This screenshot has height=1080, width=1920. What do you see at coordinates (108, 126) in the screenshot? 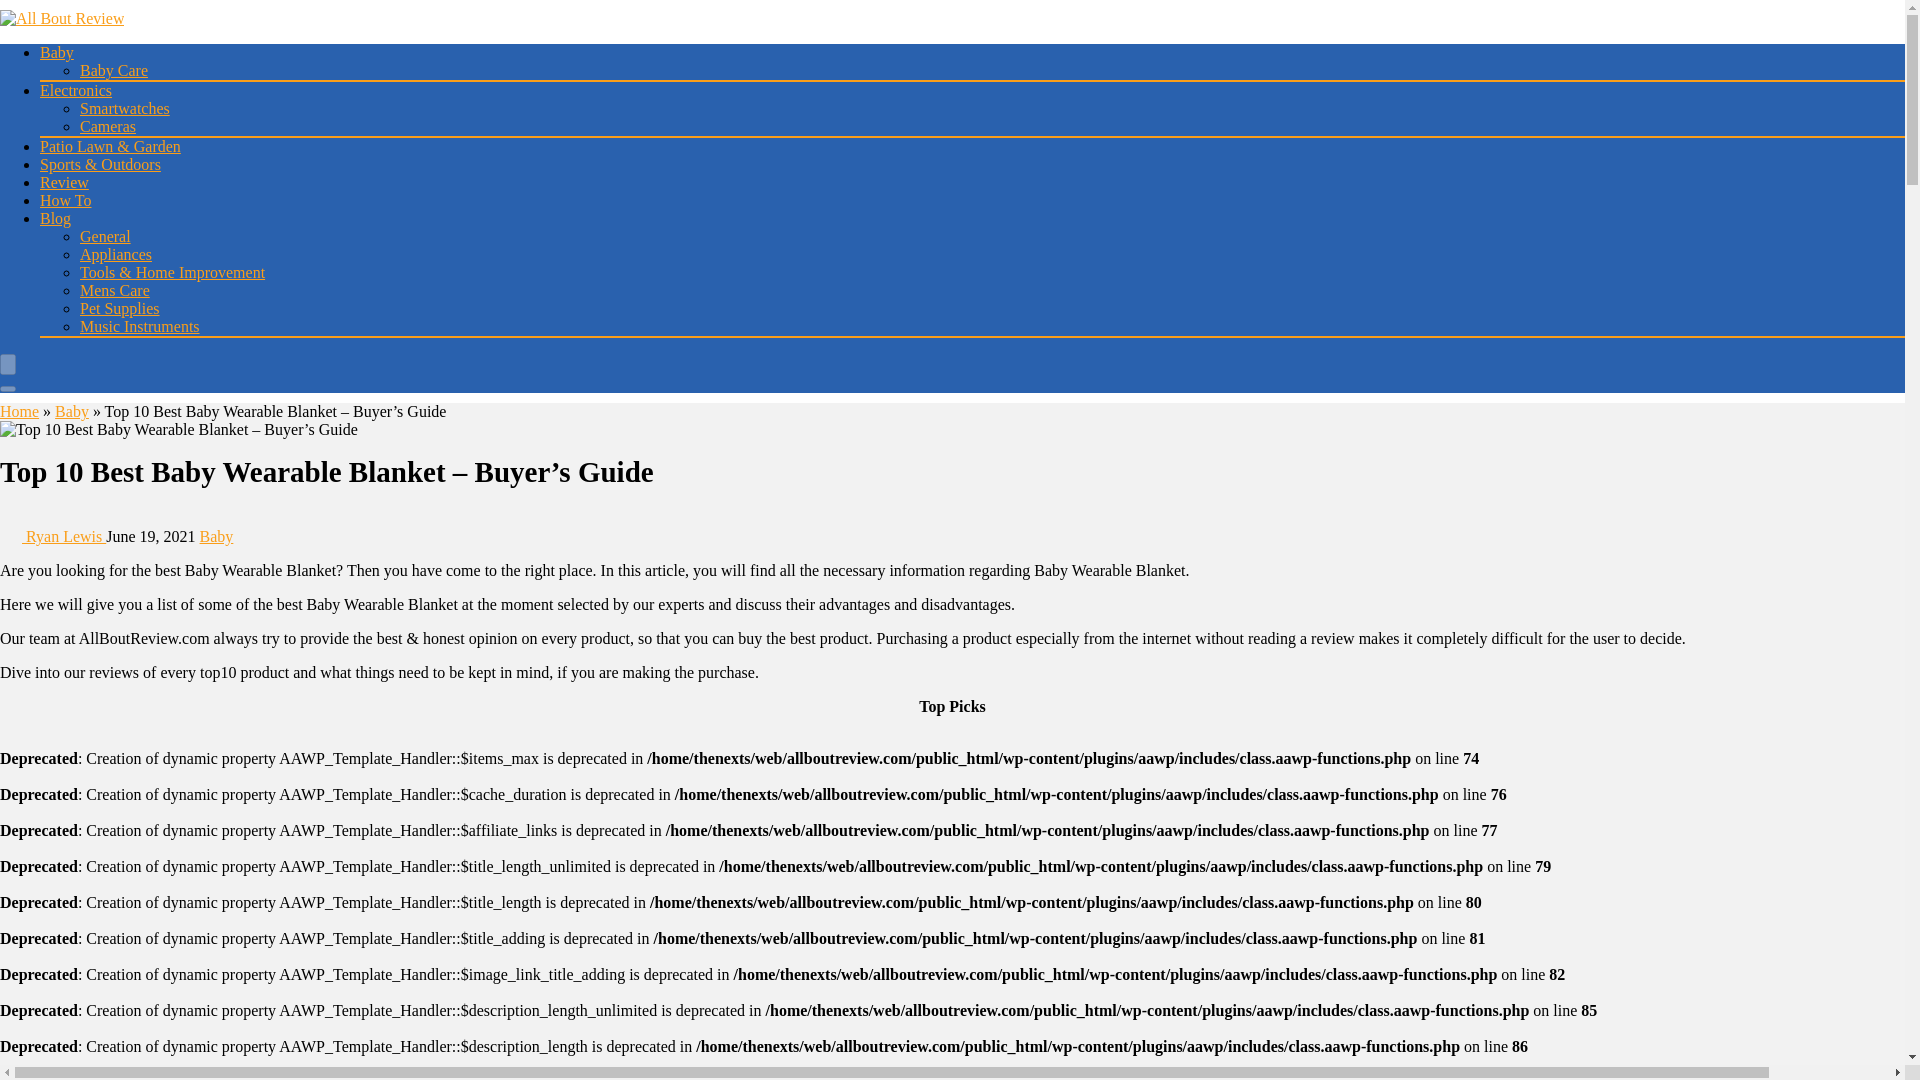
I see `Cameras` at bounding box center [108, 126].